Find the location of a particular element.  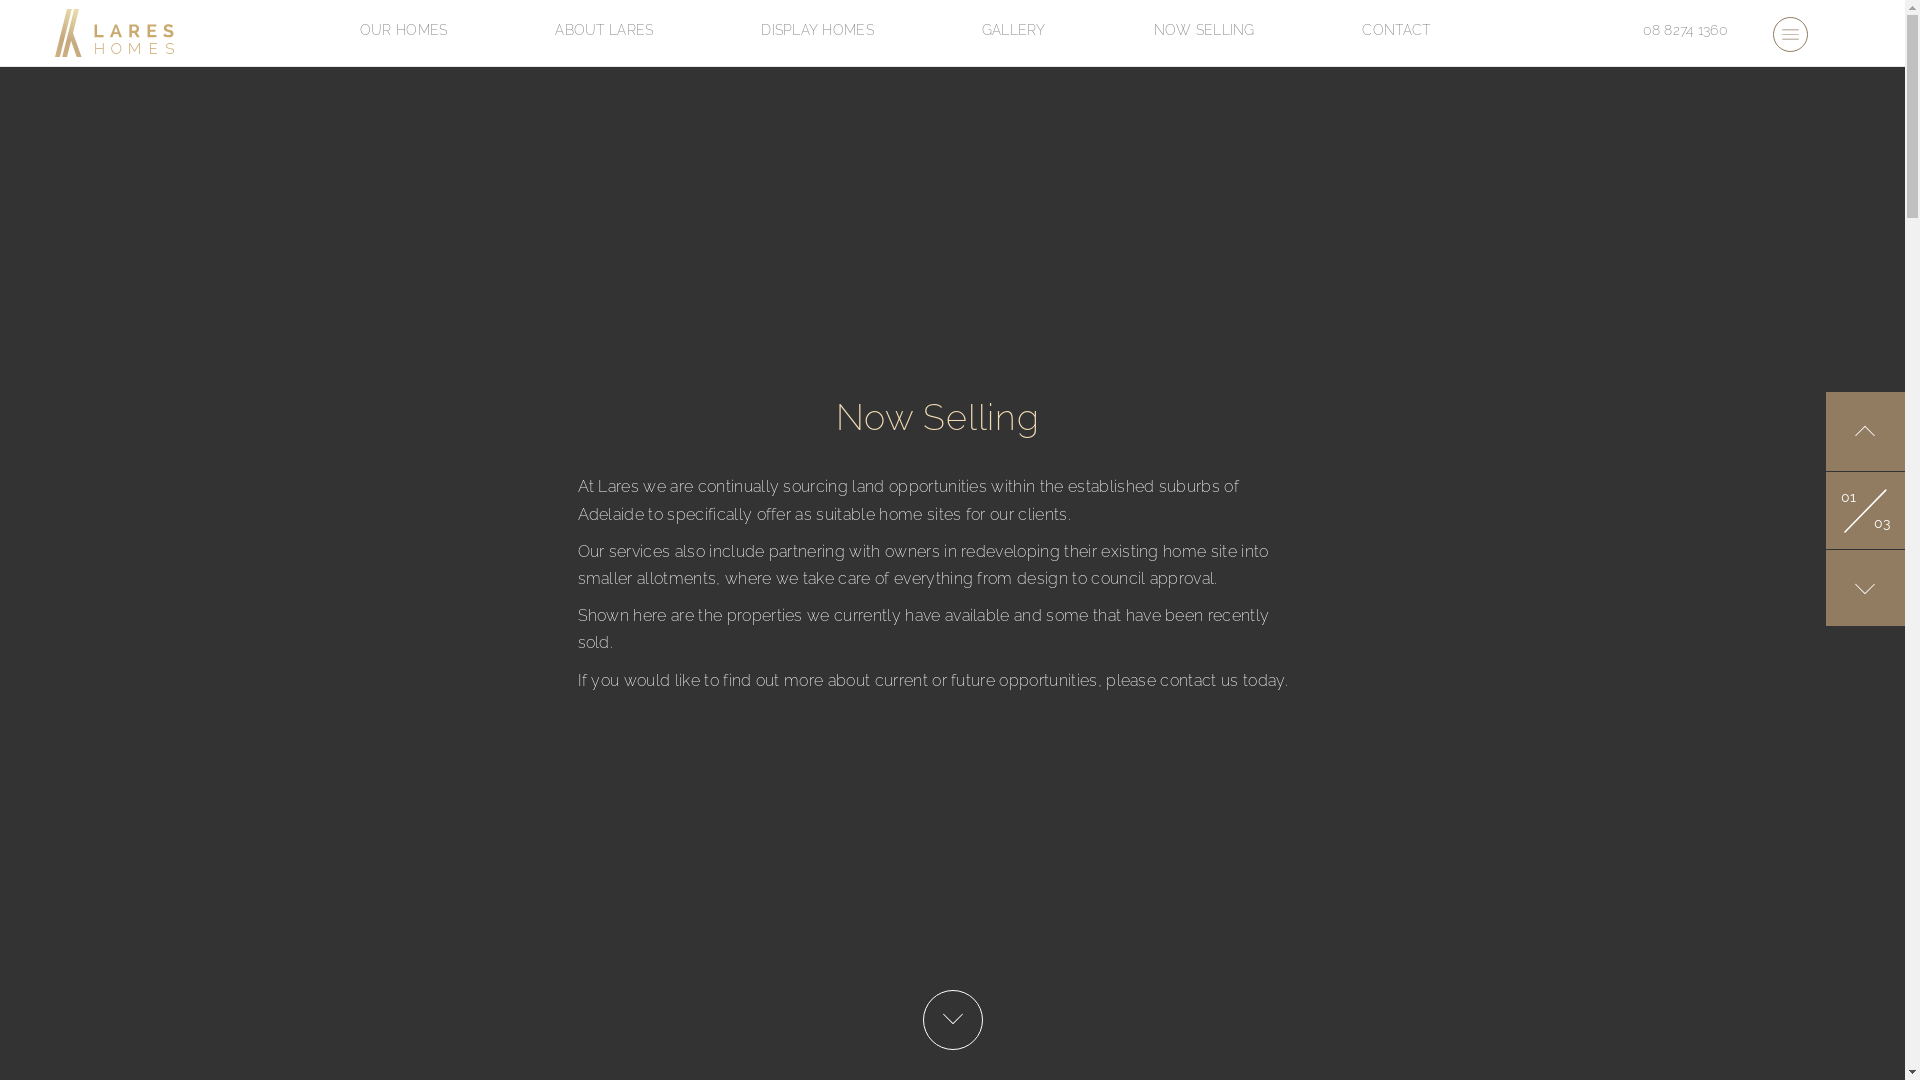

contact us is located at coordinates (1199, 680).